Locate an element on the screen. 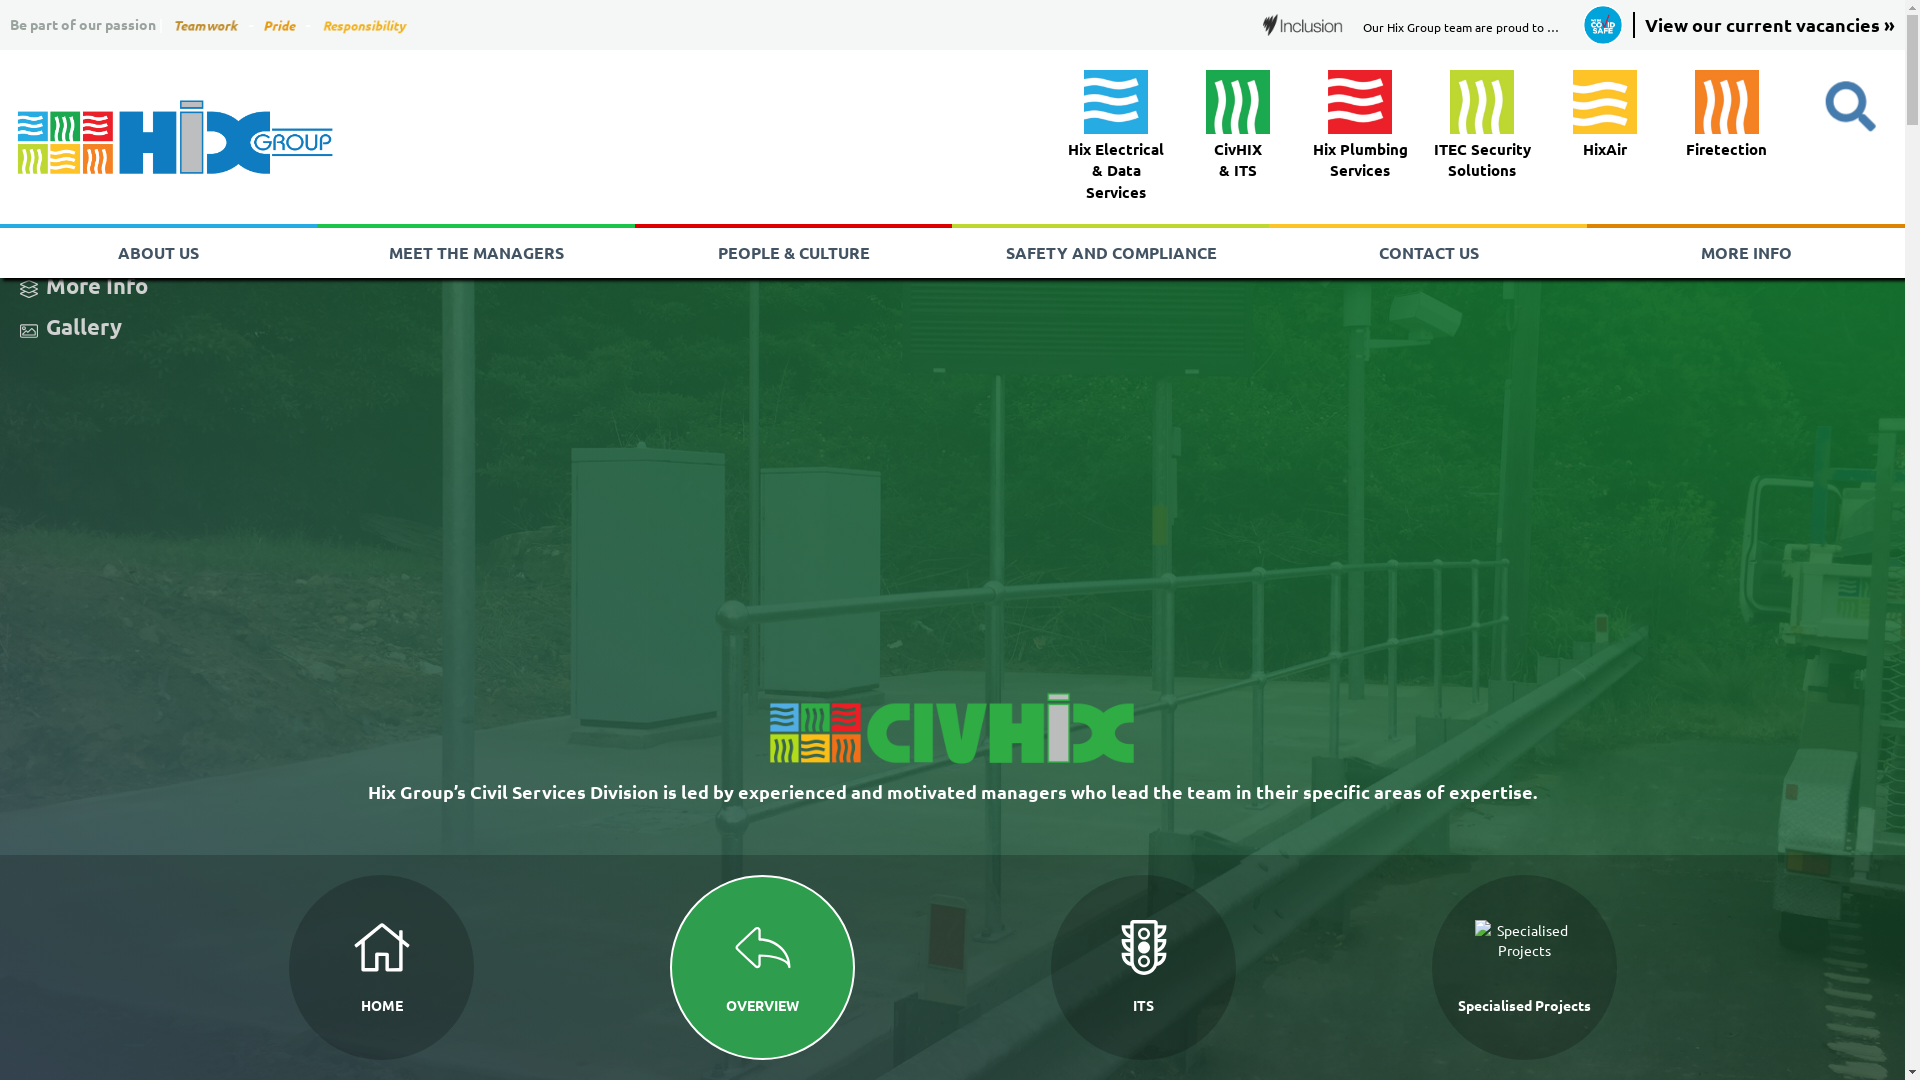 Image resolution: width=1920 pixels, height=1080 pixels. Hix Electrical
& Data Services is located at coordinates (1116, 139).